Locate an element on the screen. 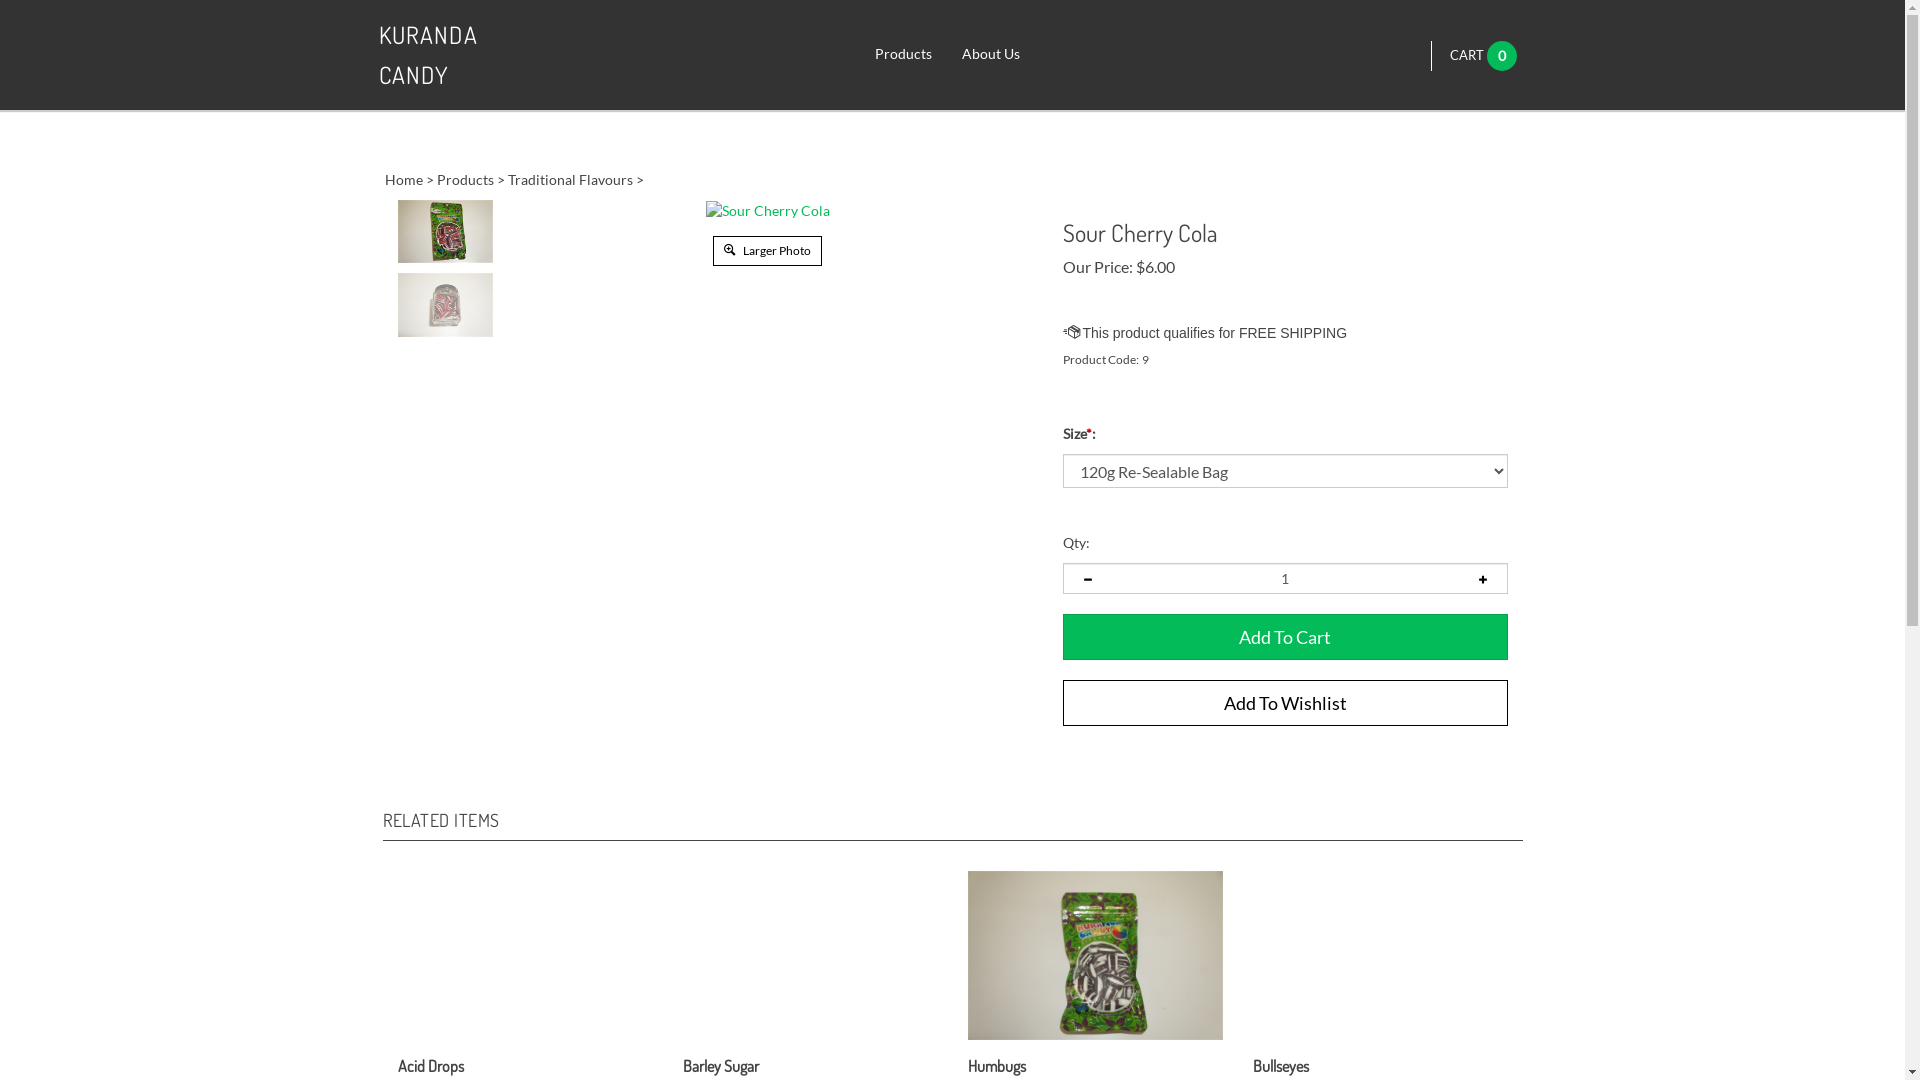 Image resolution: width=1920 pixels, height=1080 pixels. About Us is located at coordinates (991, 56).